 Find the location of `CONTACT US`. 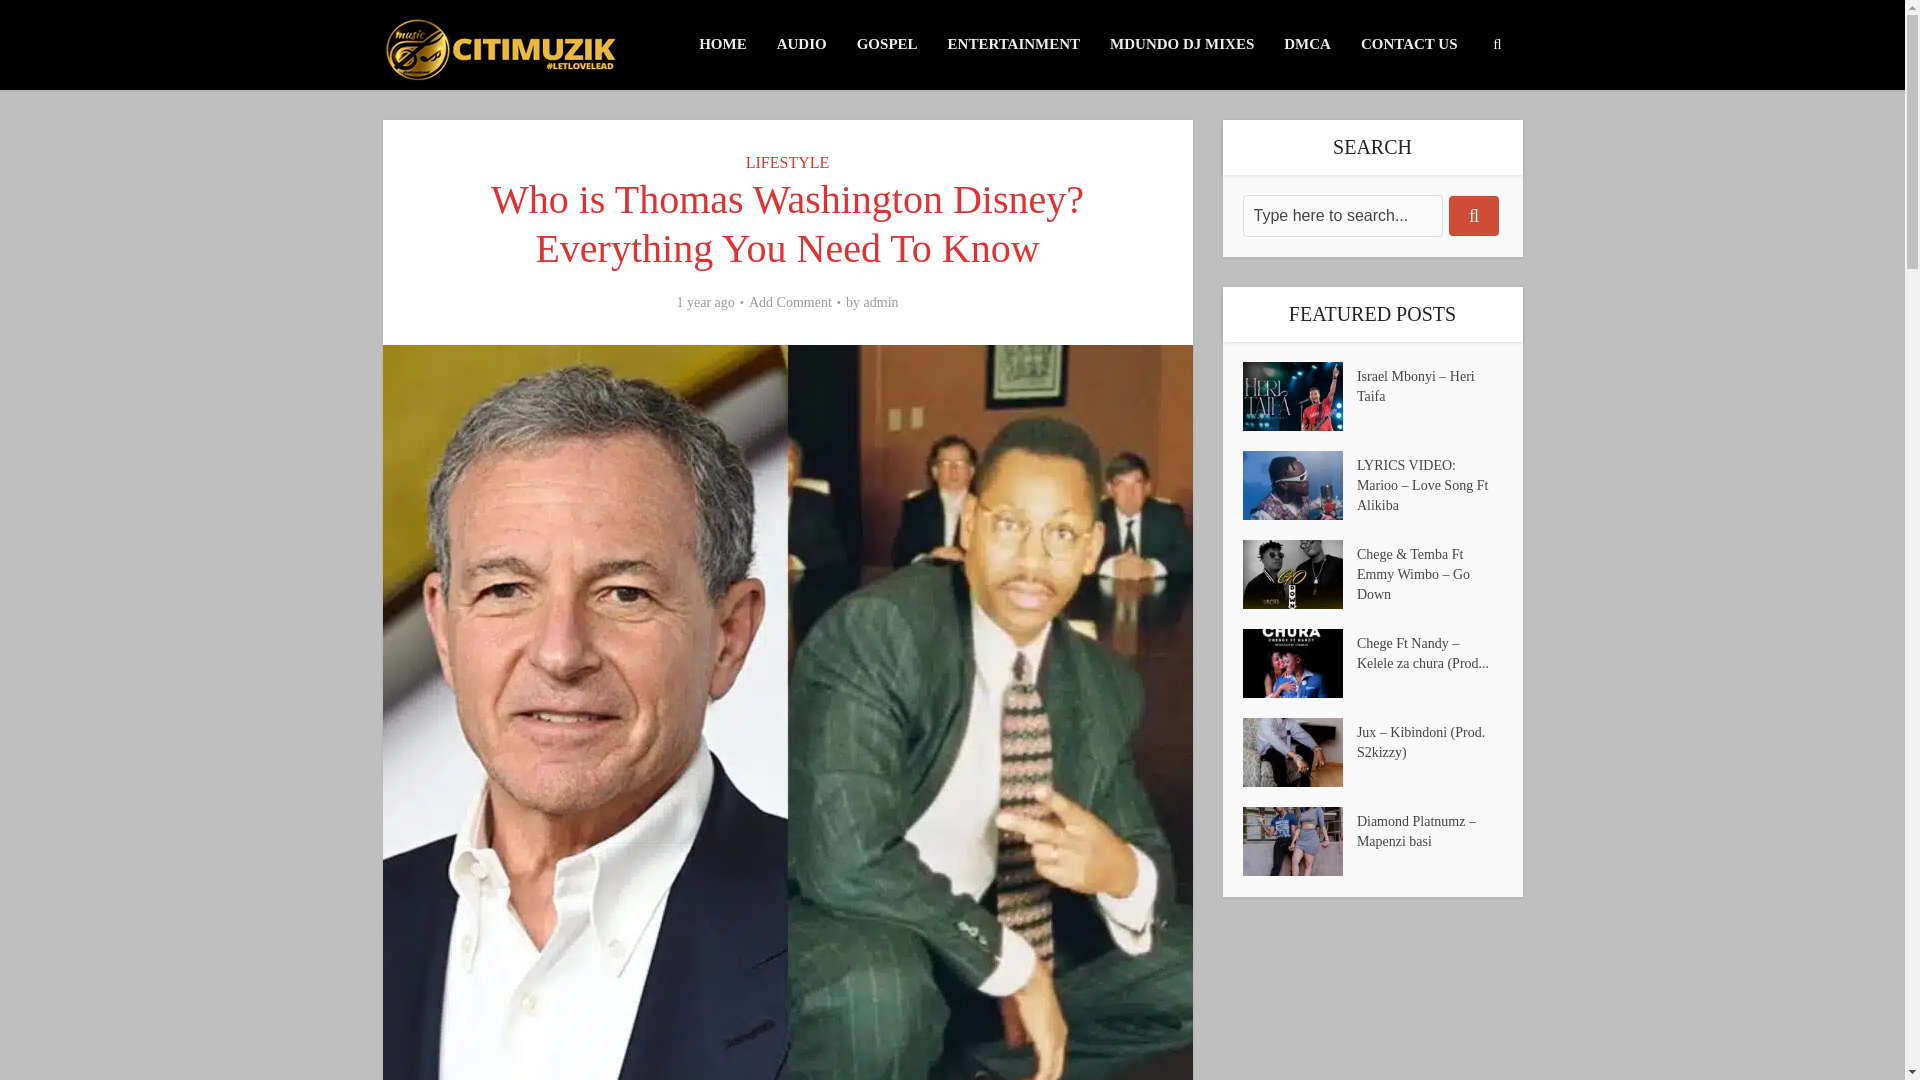

CONTACT US is located at coordinates (1408, 44).